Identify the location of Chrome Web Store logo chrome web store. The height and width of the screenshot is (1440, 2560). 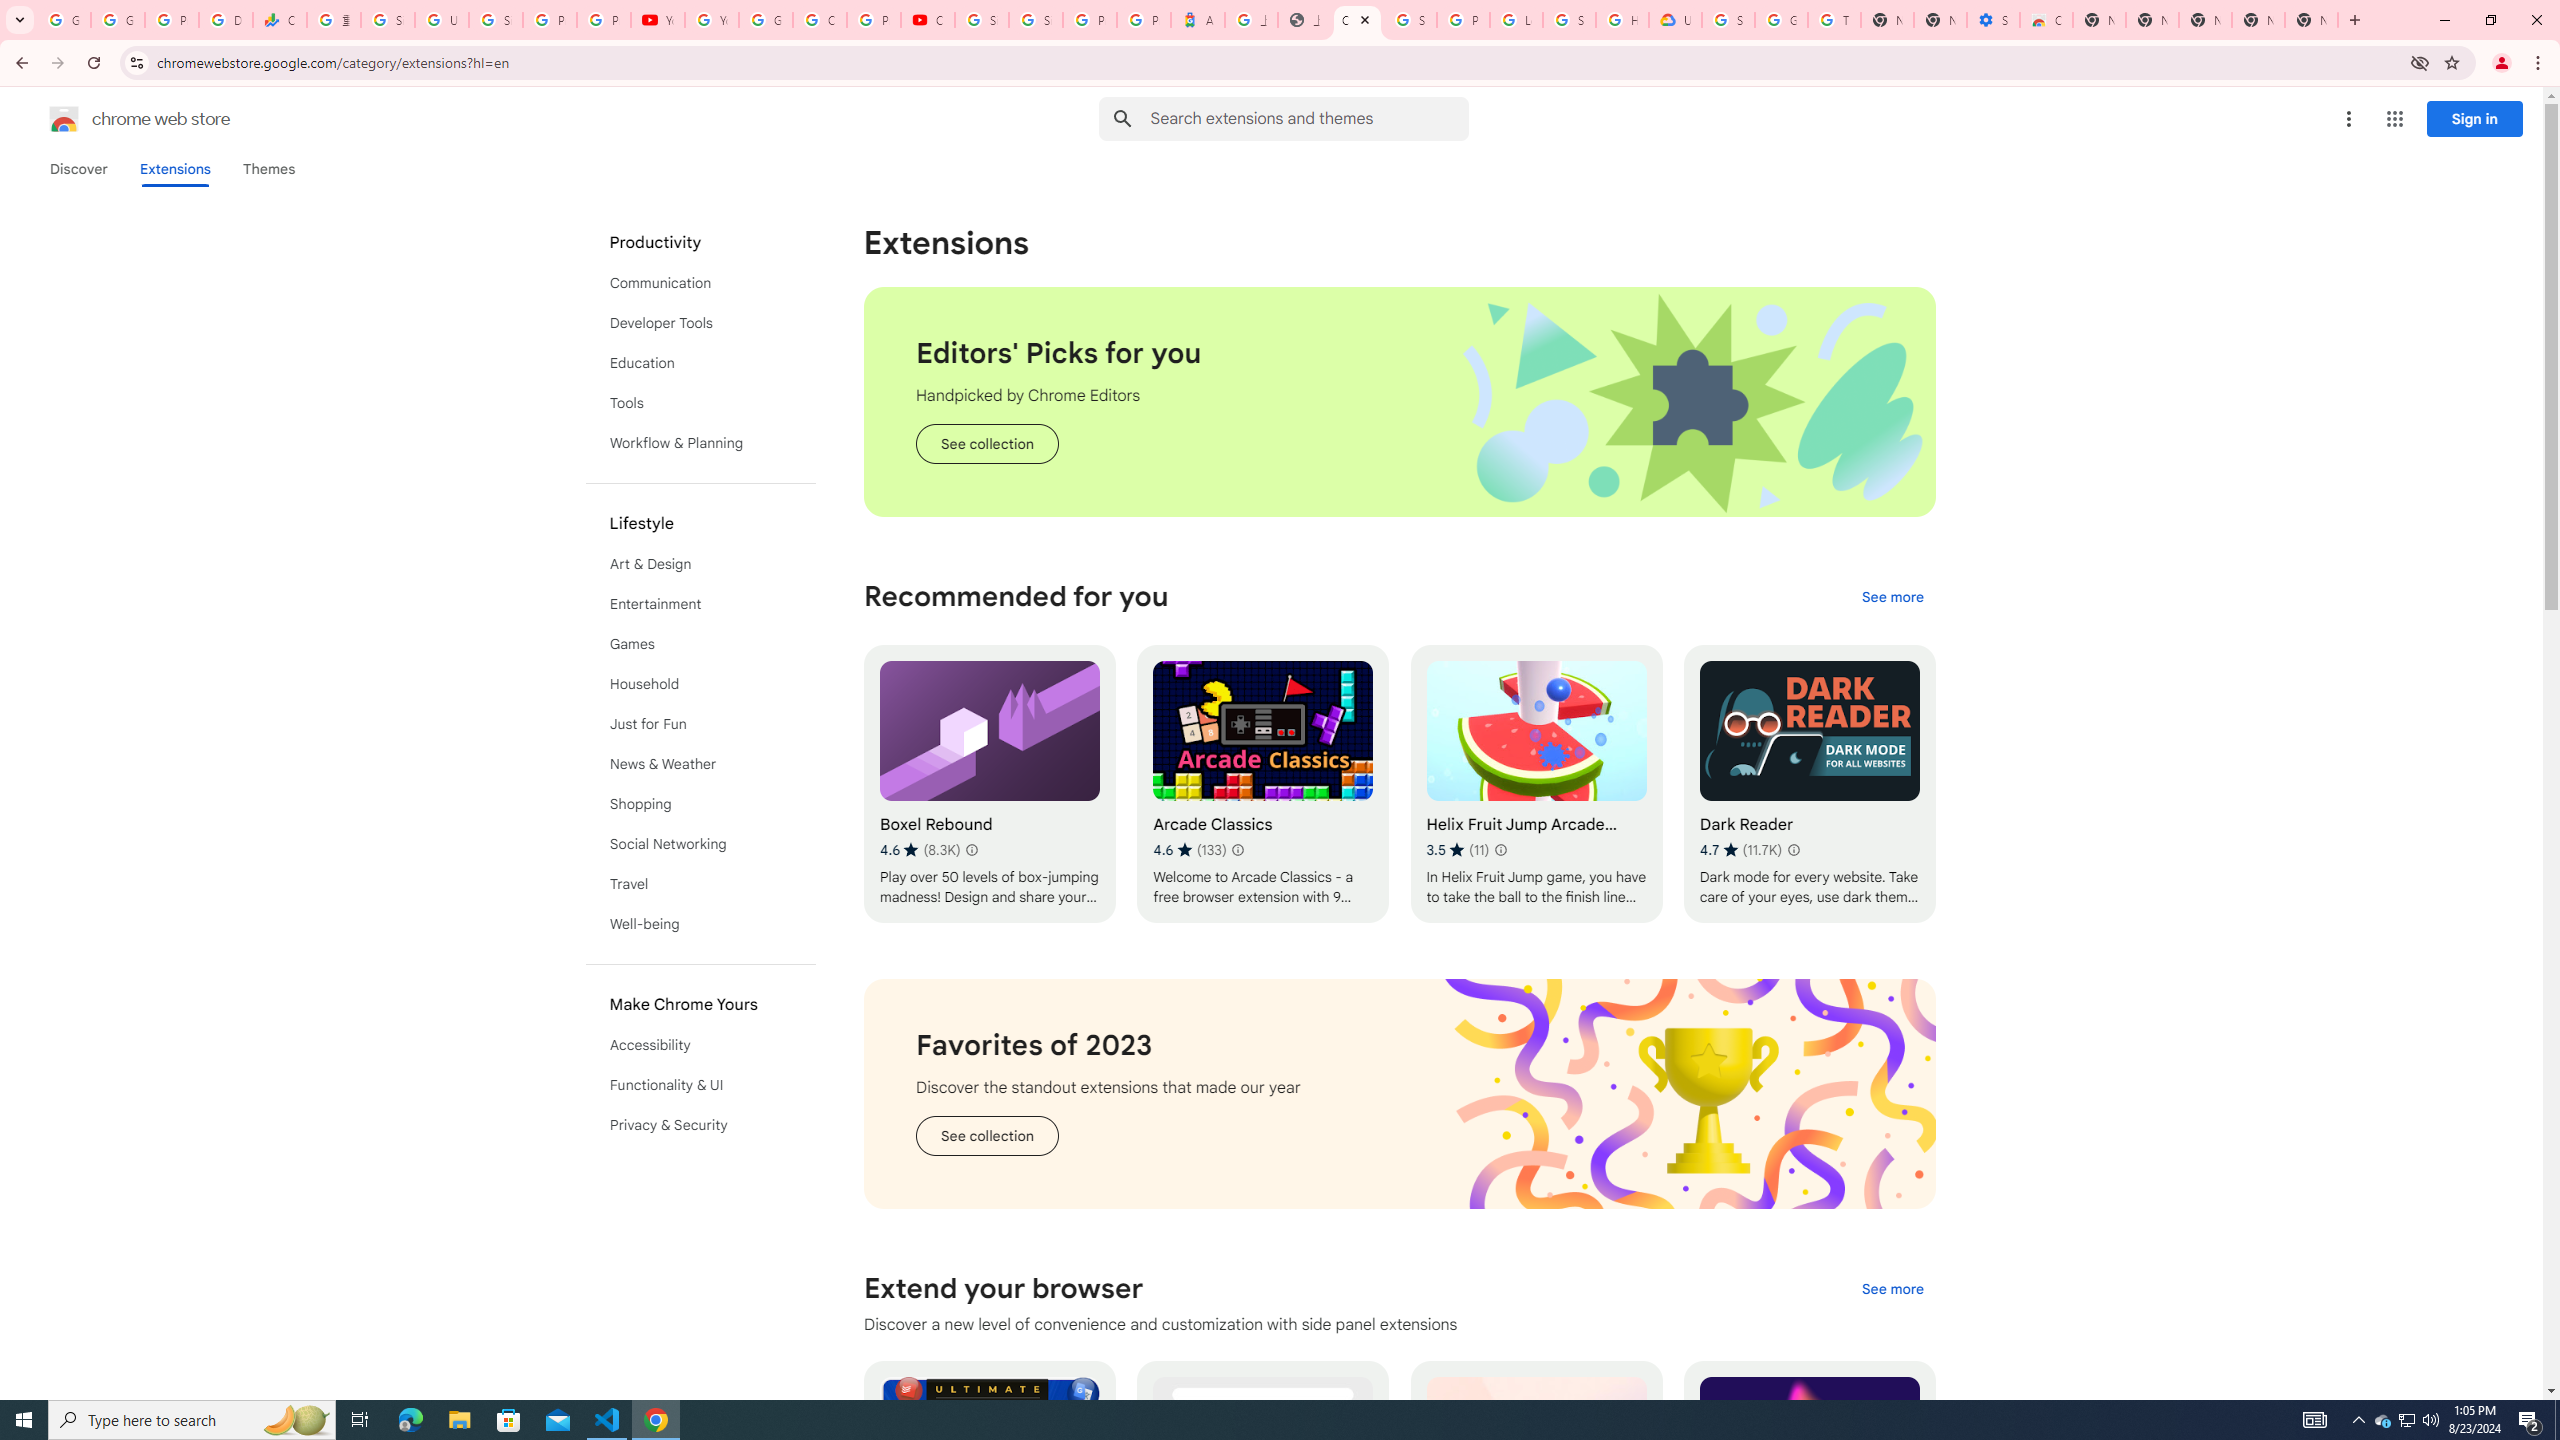
(118, 119).